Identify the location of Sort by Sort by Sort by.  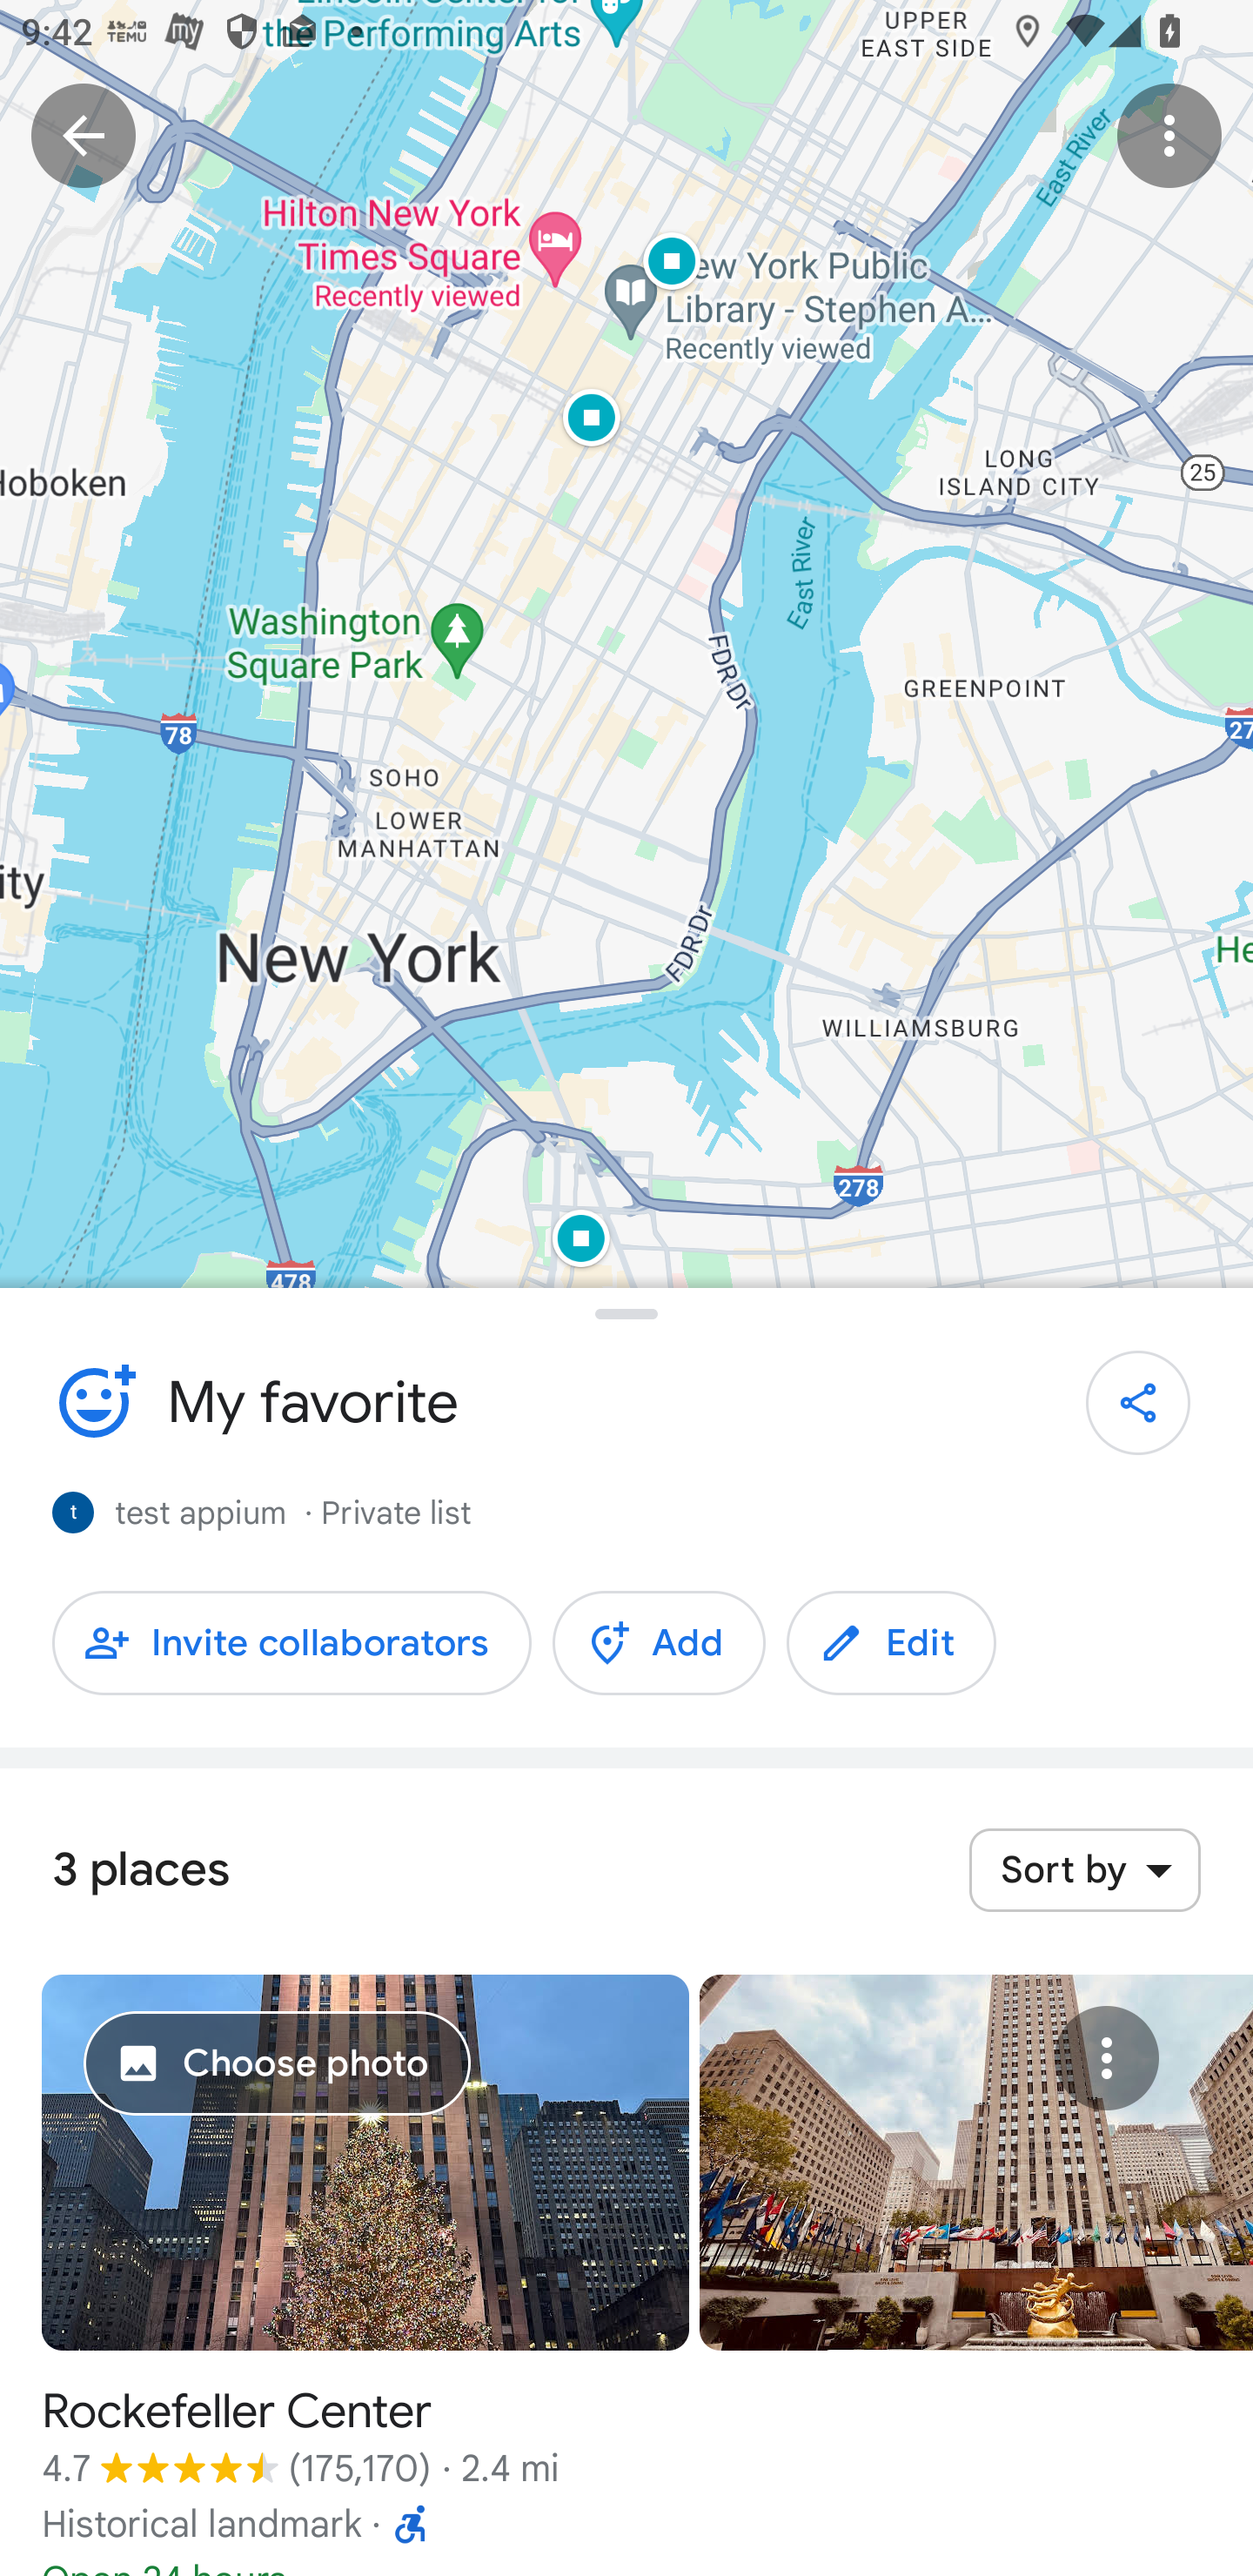
(1084, 1869).